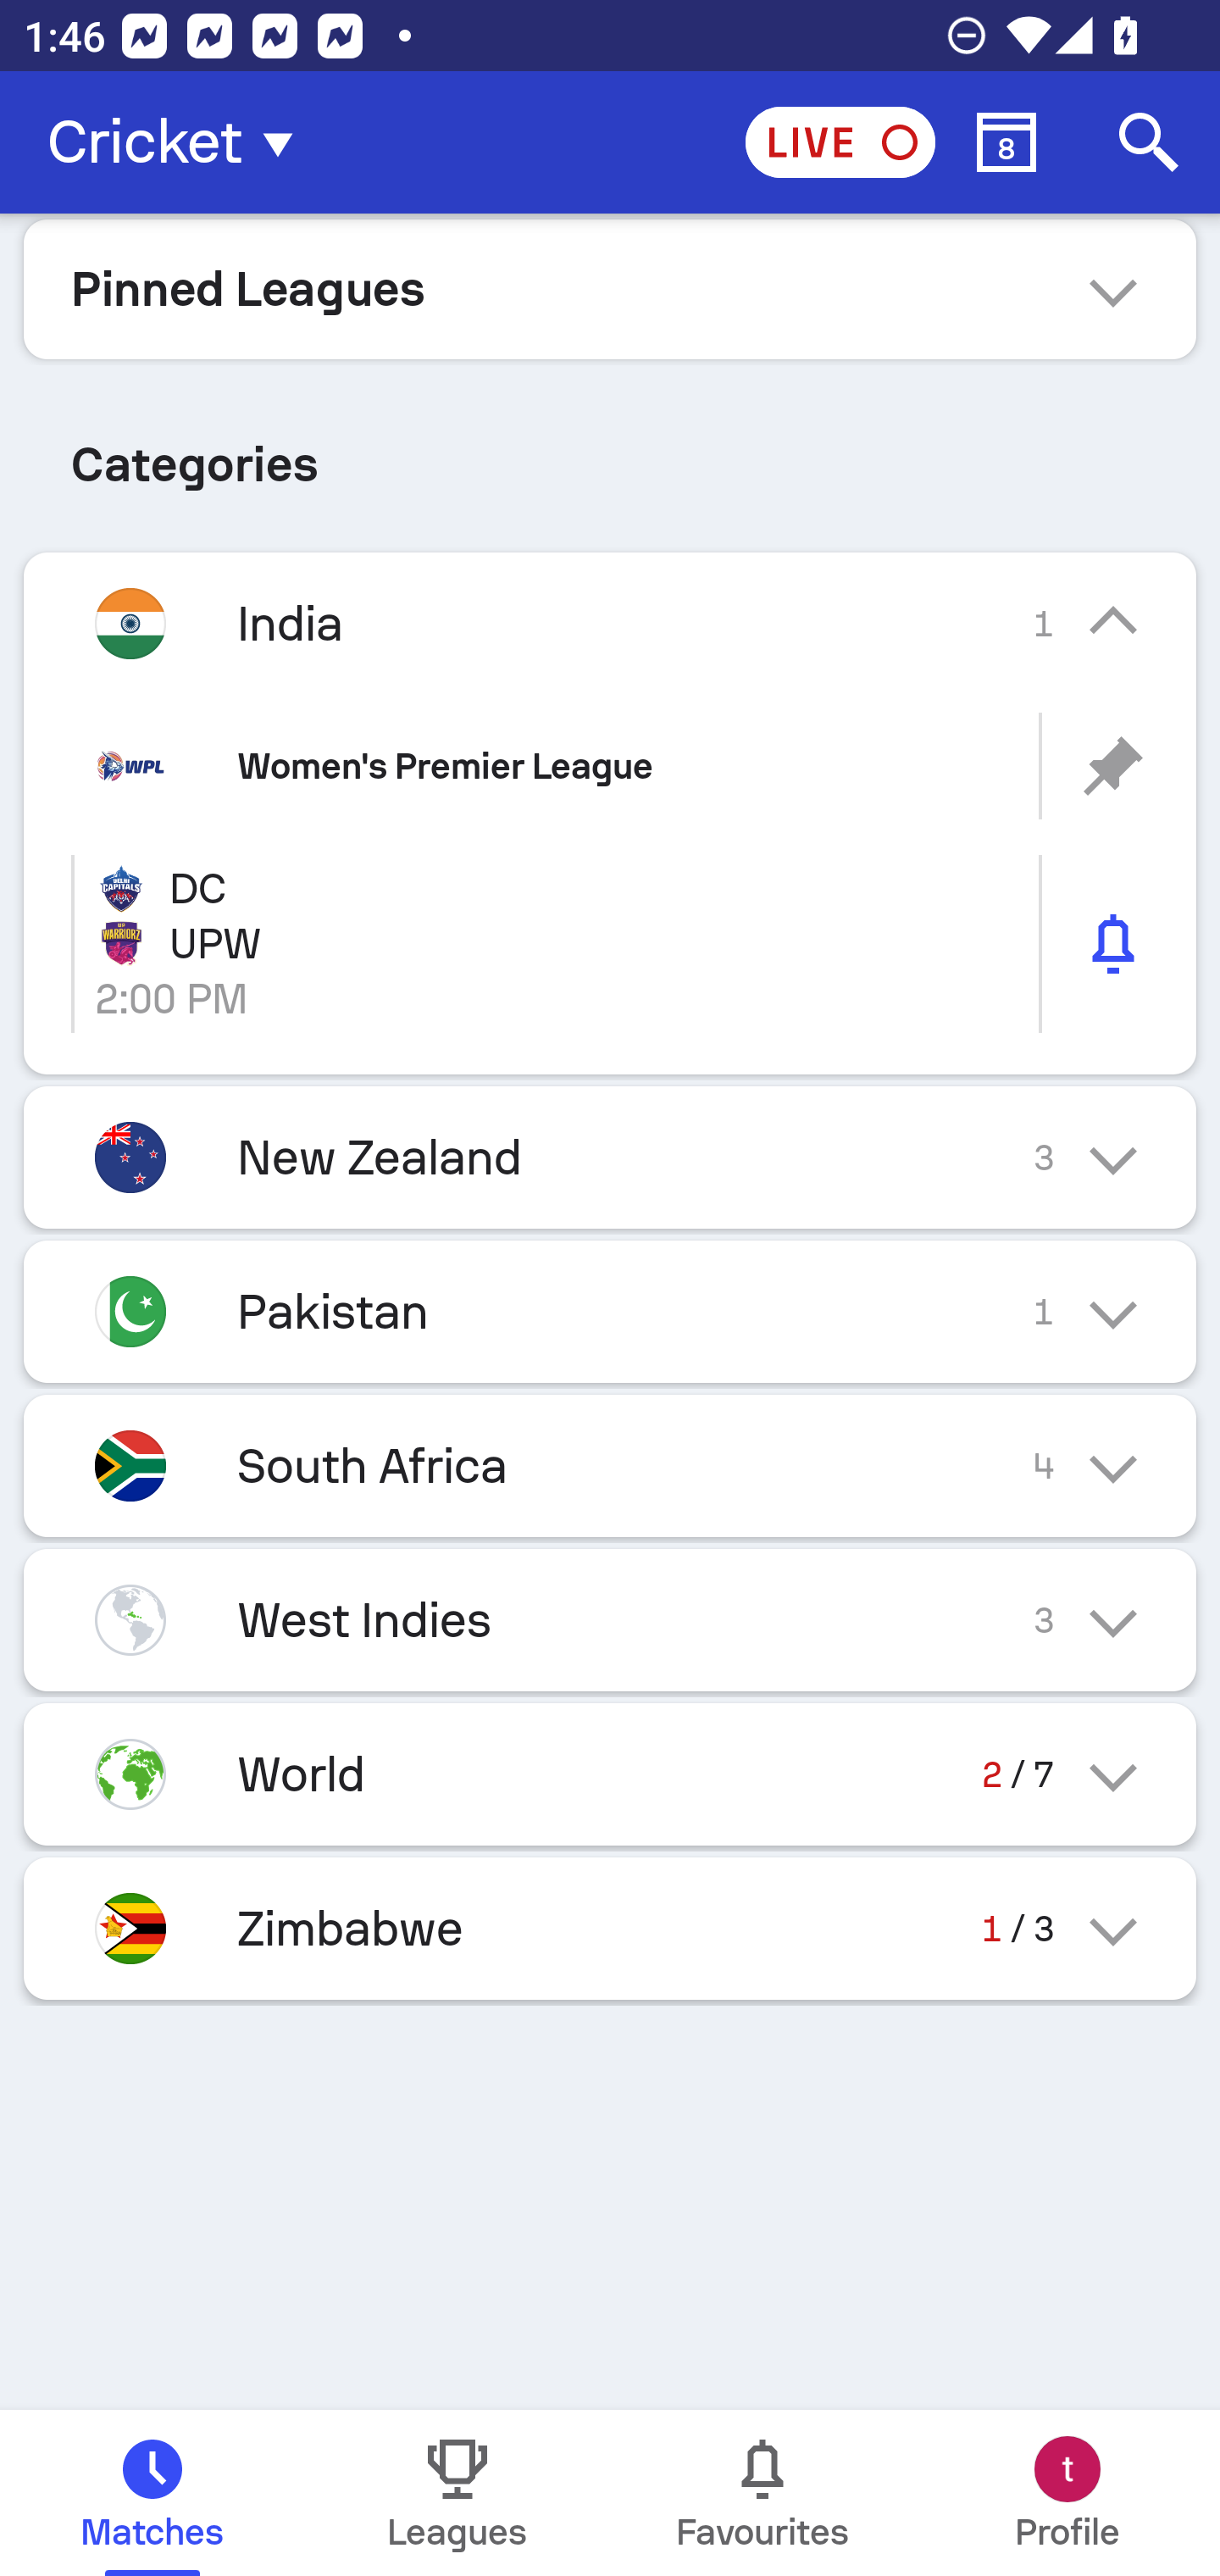 The width and height of the screenshot is (1220, 2576). Describe the element at coordinates (610, 1773) in the screenshot. I see `World 2 / 7` at that location.